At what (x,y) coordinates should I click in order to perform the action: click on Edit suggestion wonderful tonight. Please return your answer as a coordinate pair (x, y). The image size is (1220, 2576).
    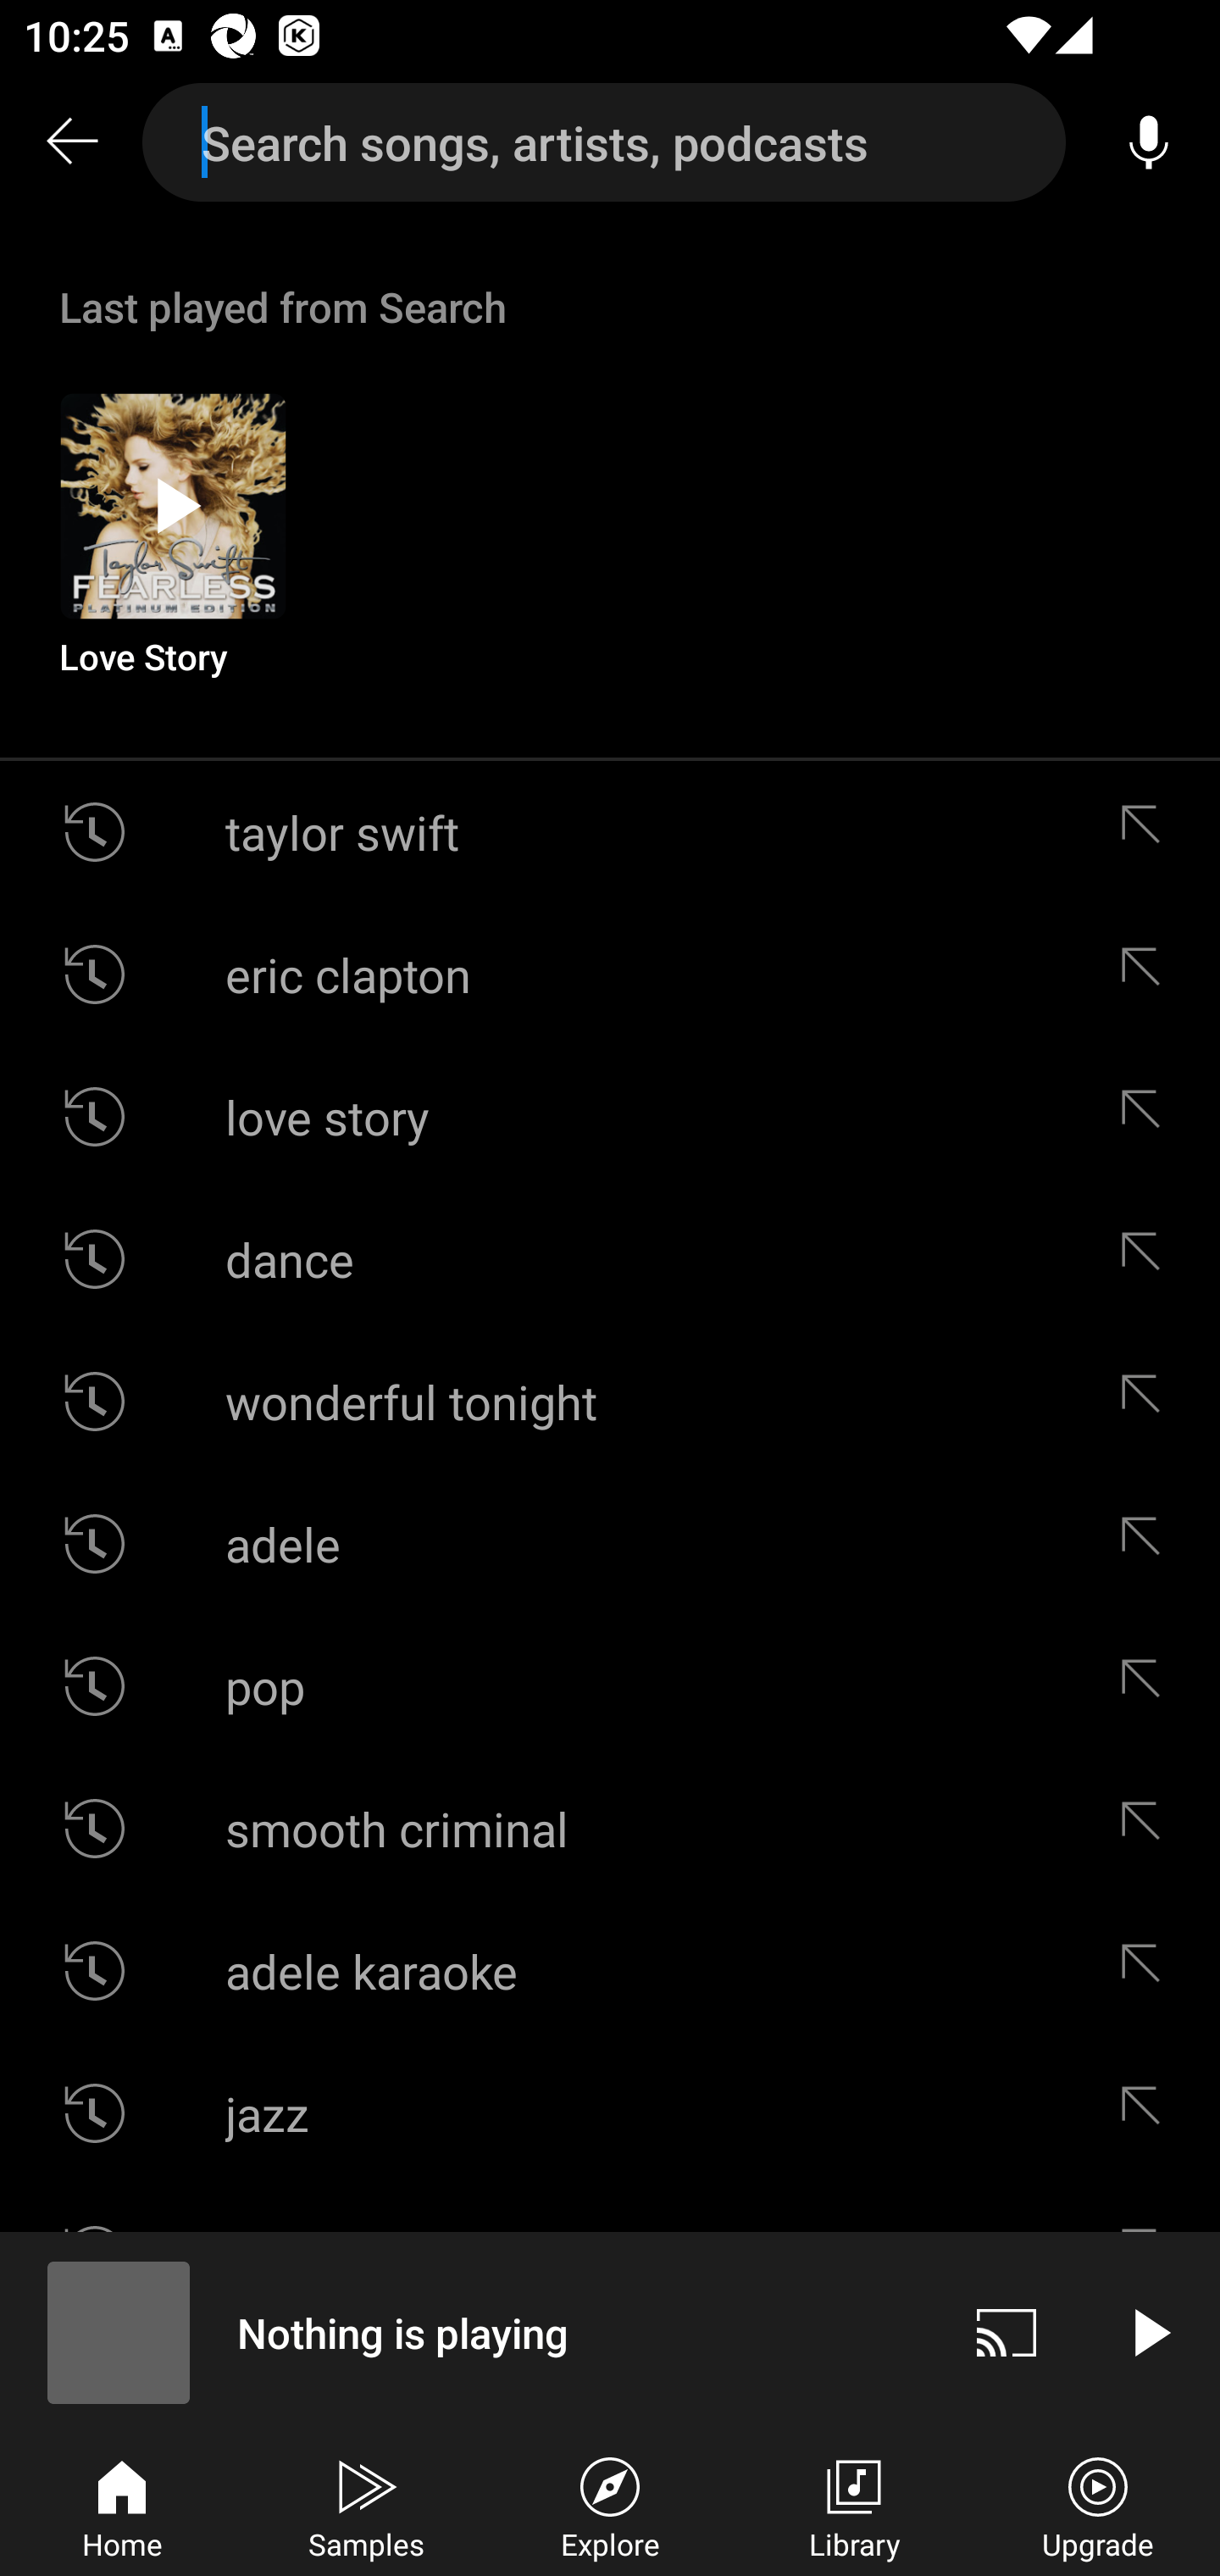
    Looking at the image, I should click on (1148, 1401).